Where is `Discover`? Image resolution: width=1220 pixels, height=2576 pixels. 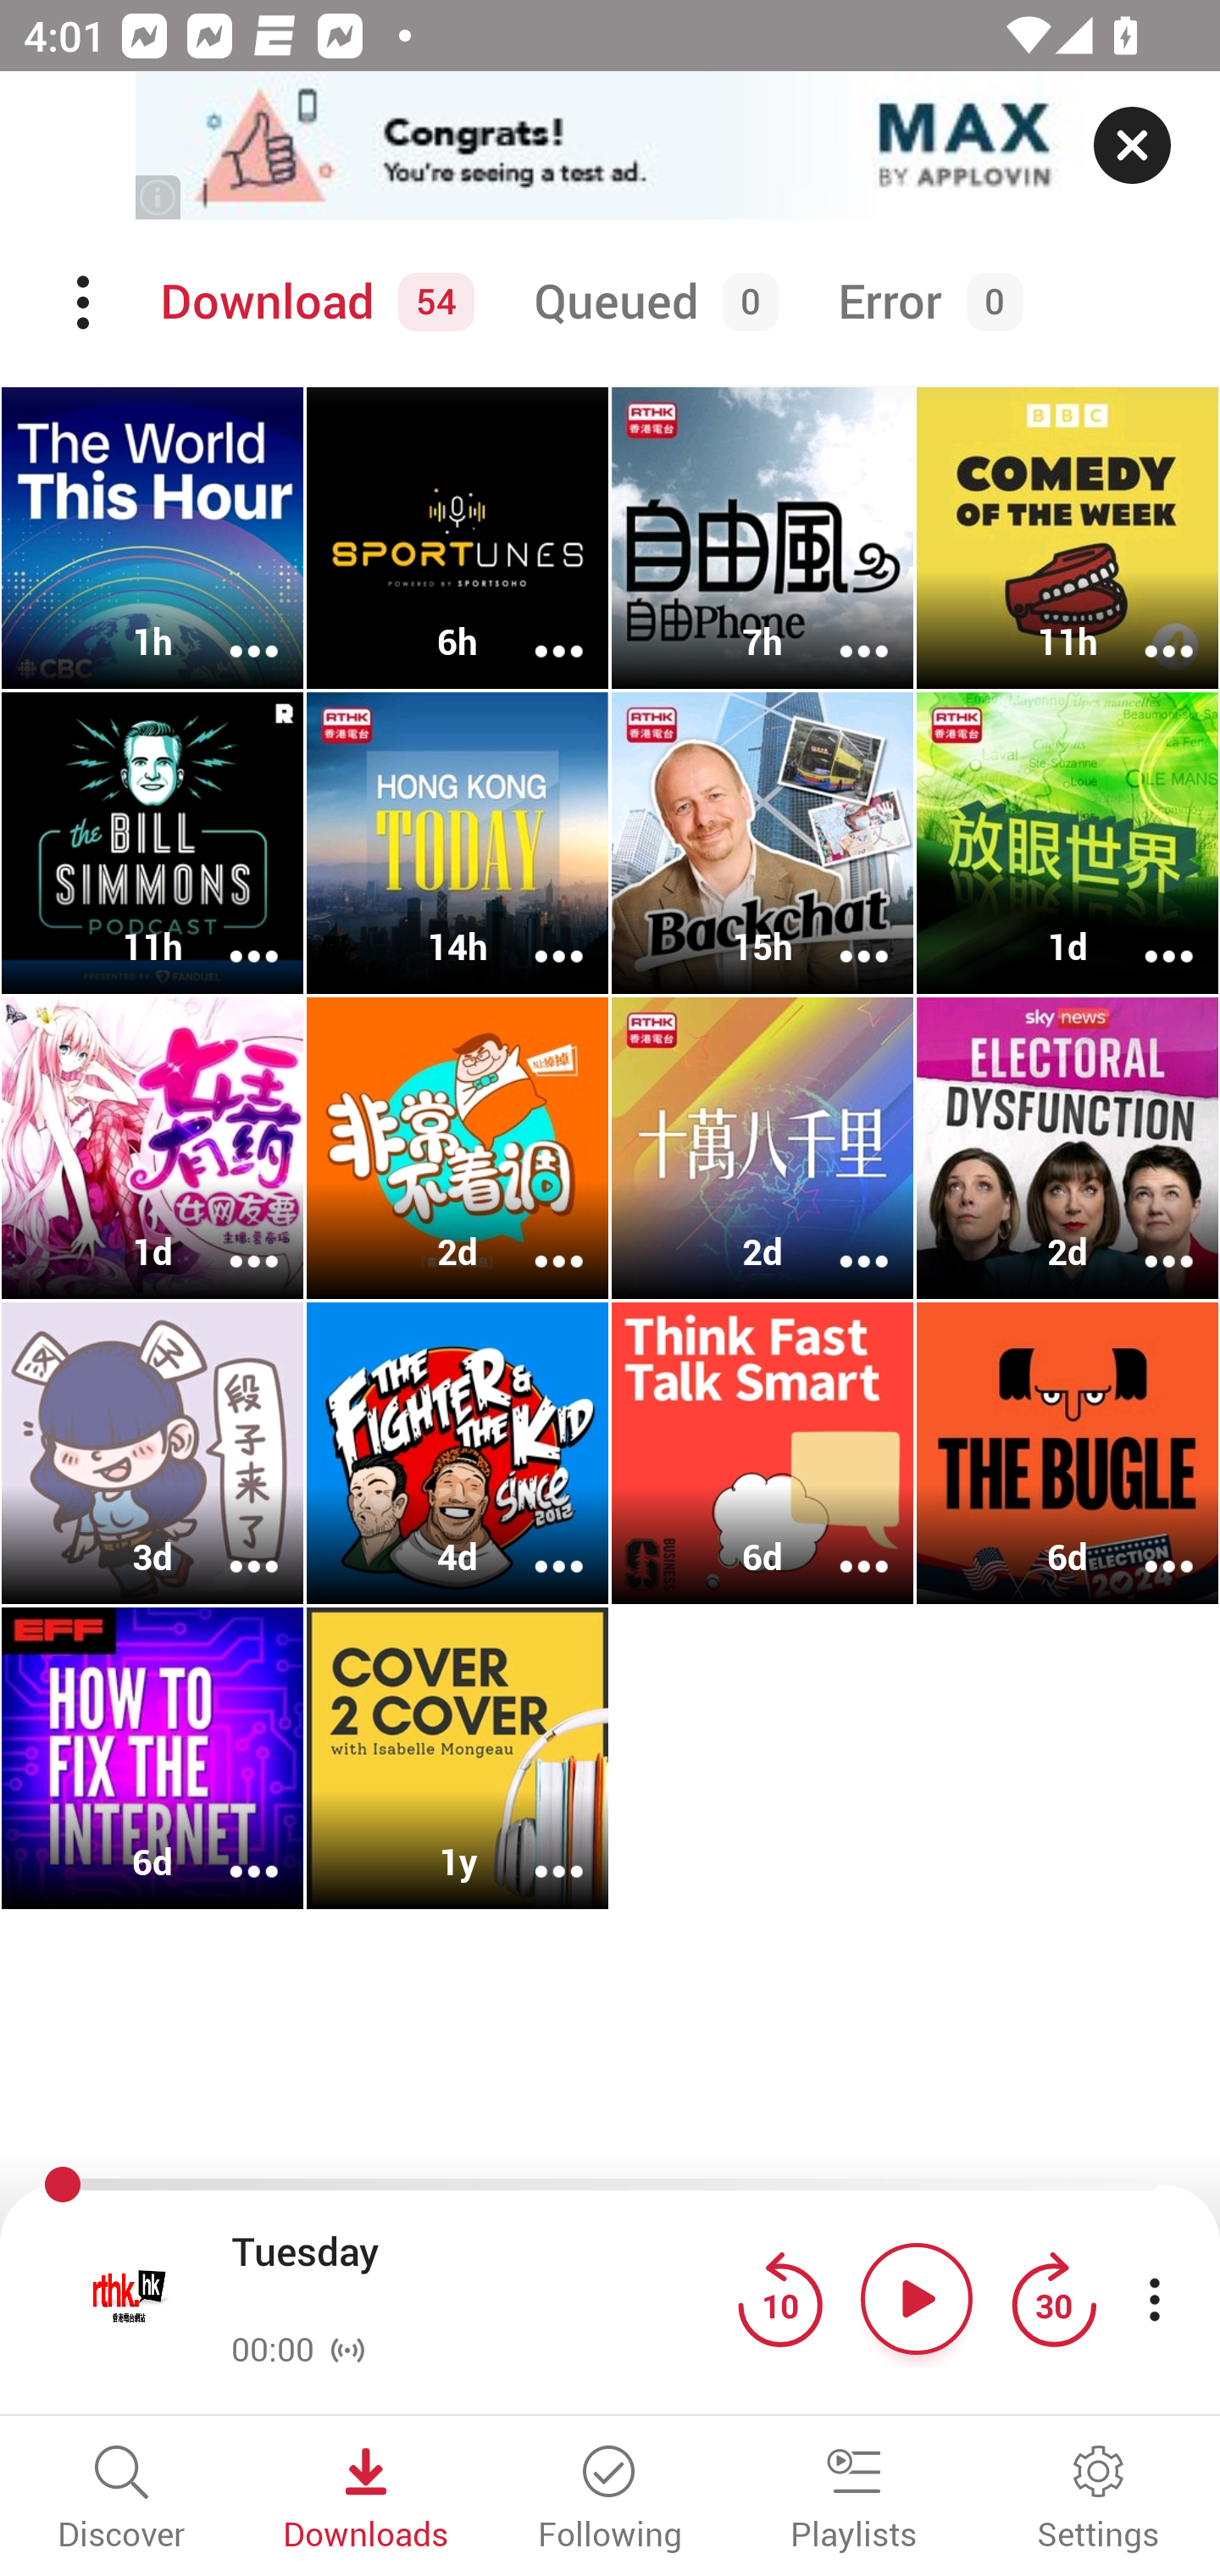 Discover is located at coordinates (122, 2500).